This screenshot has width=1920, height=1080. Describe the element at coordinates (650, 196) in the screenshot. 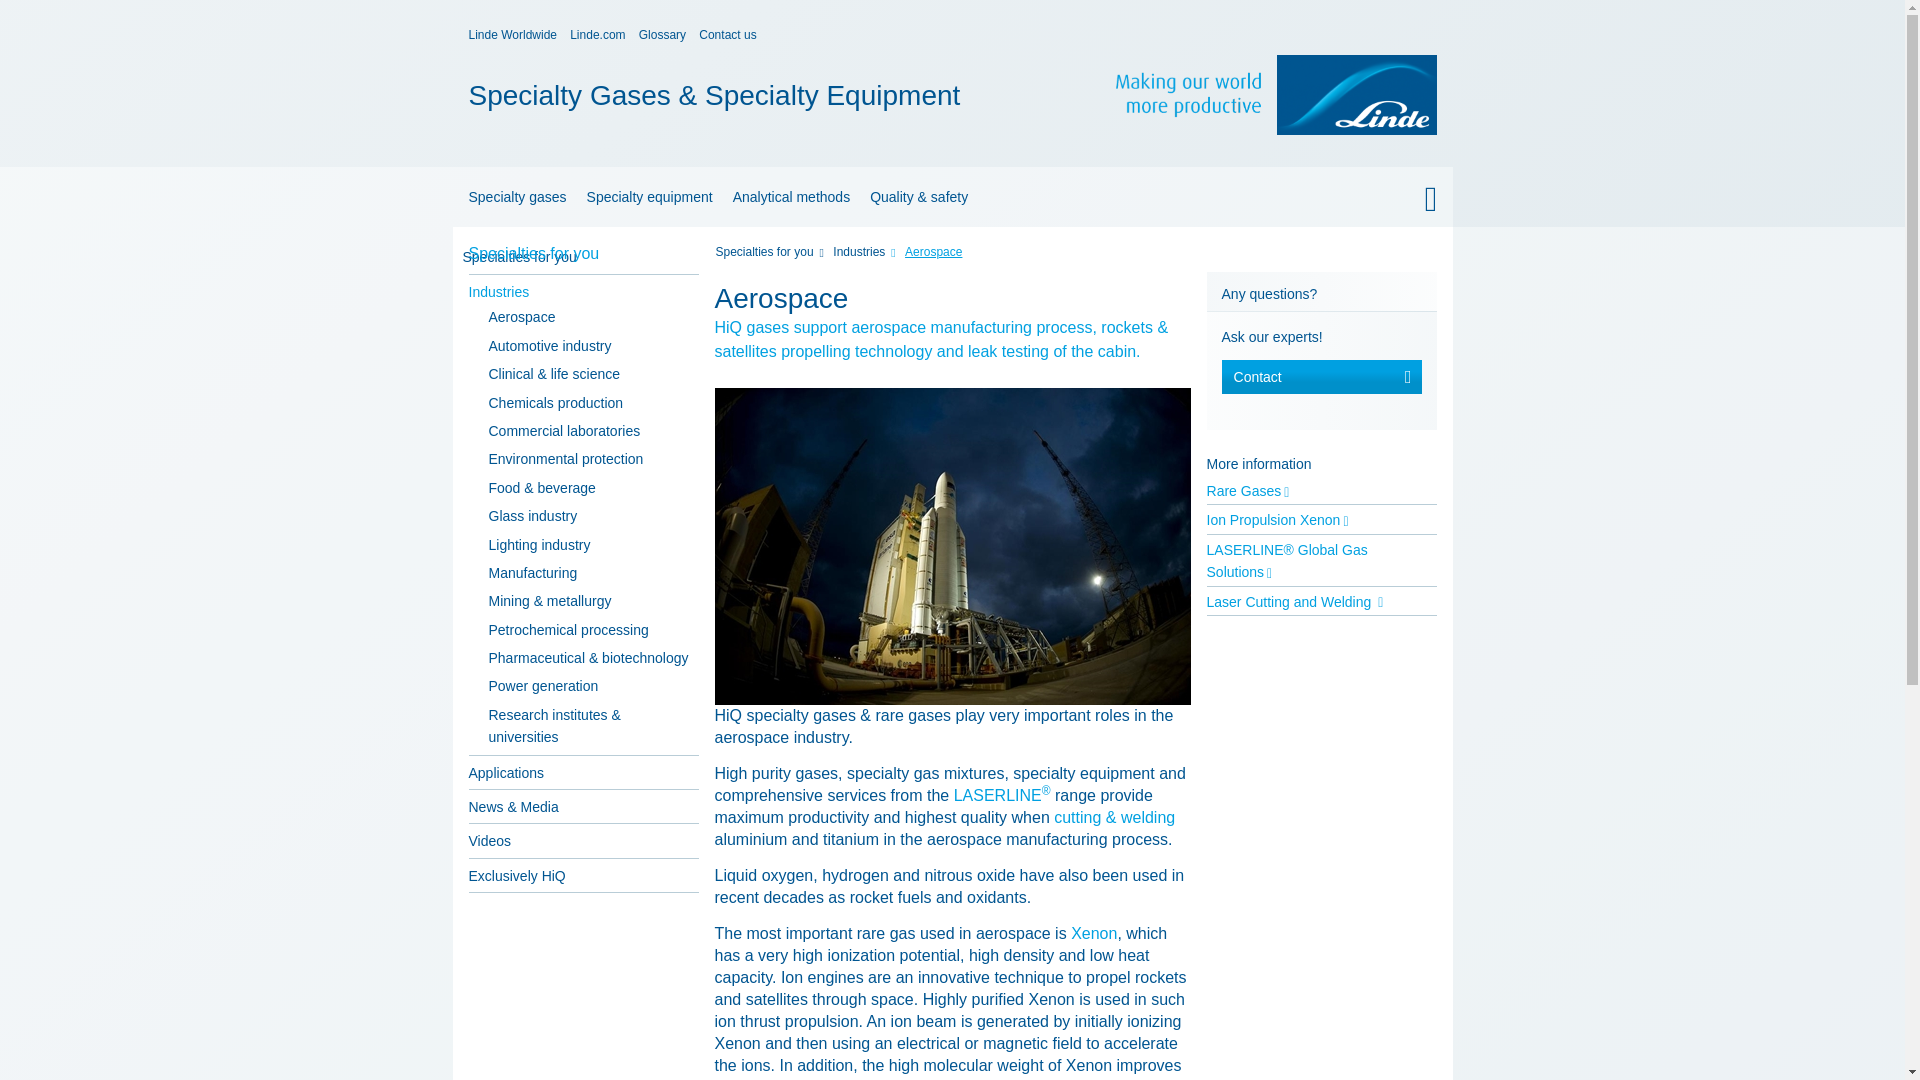

I see `Specialty equipment` at that location.